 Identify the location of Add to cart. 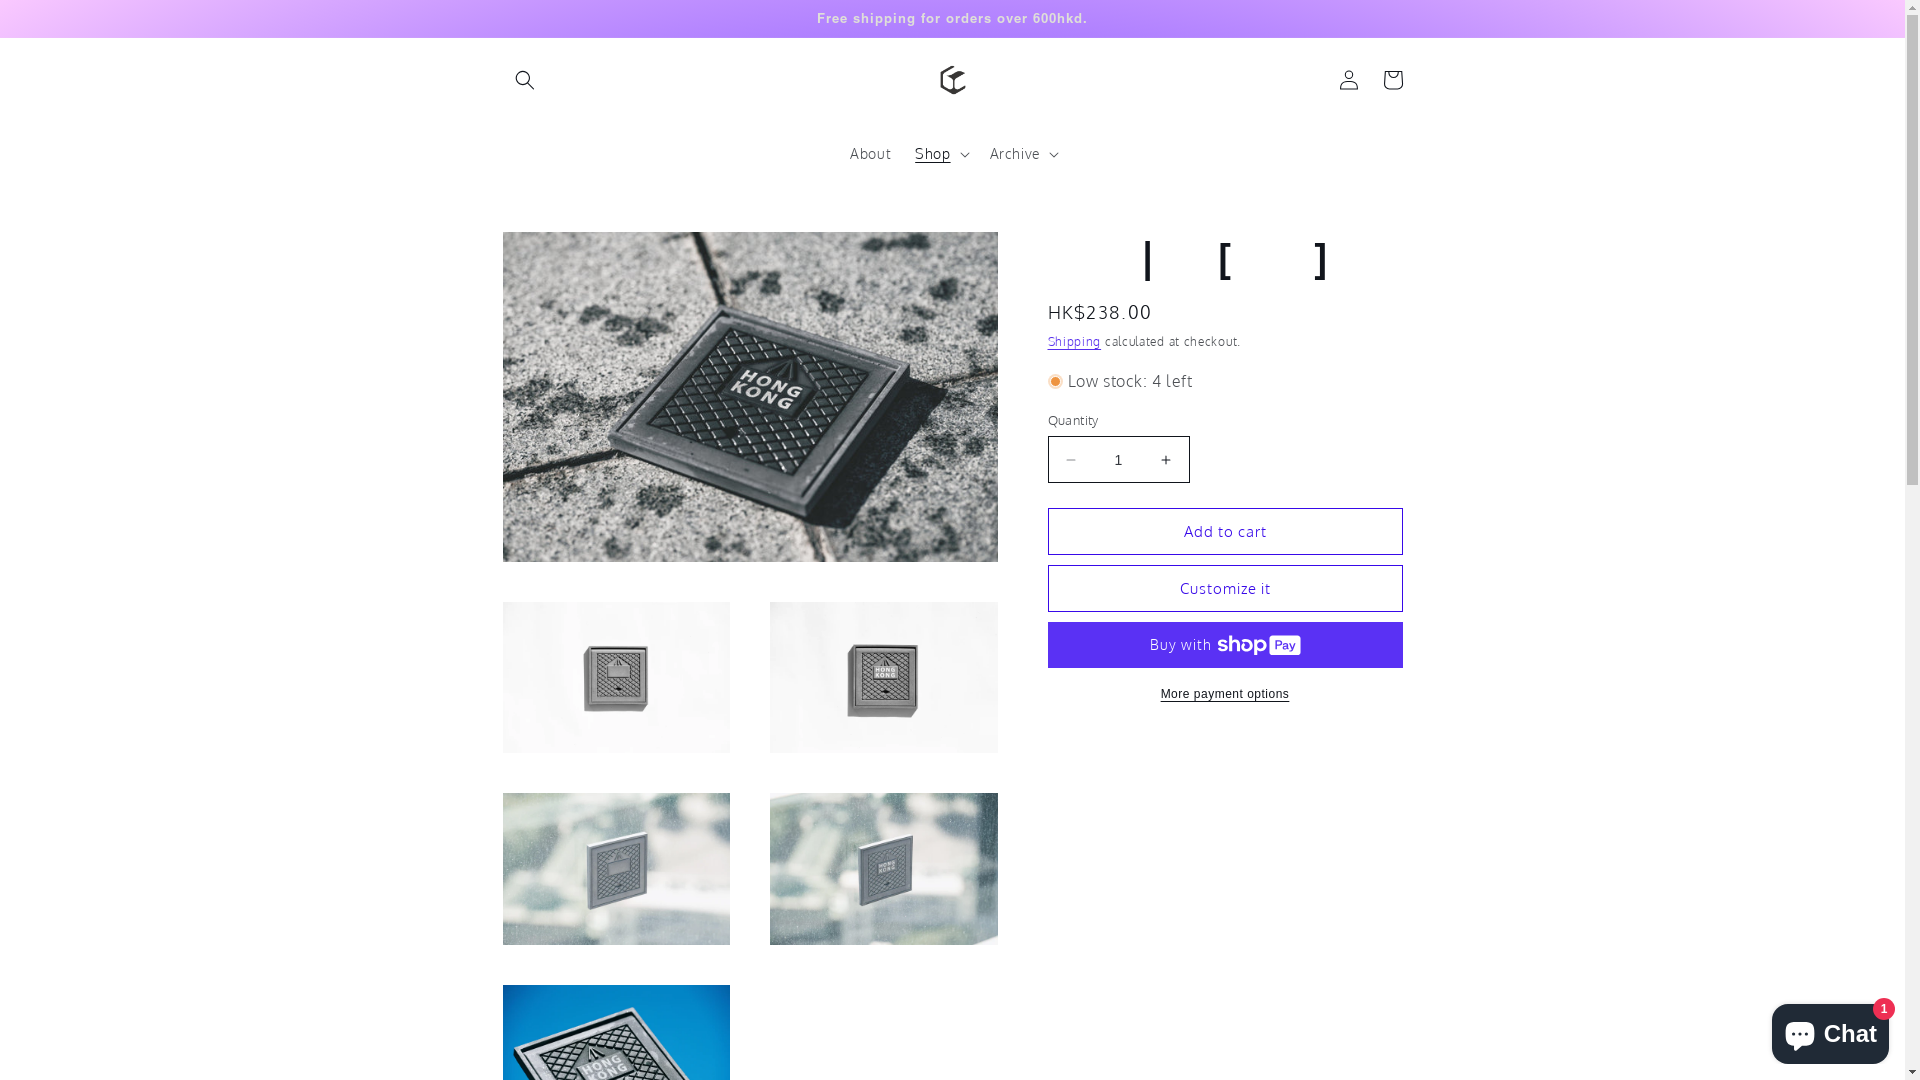
(1226, 532).